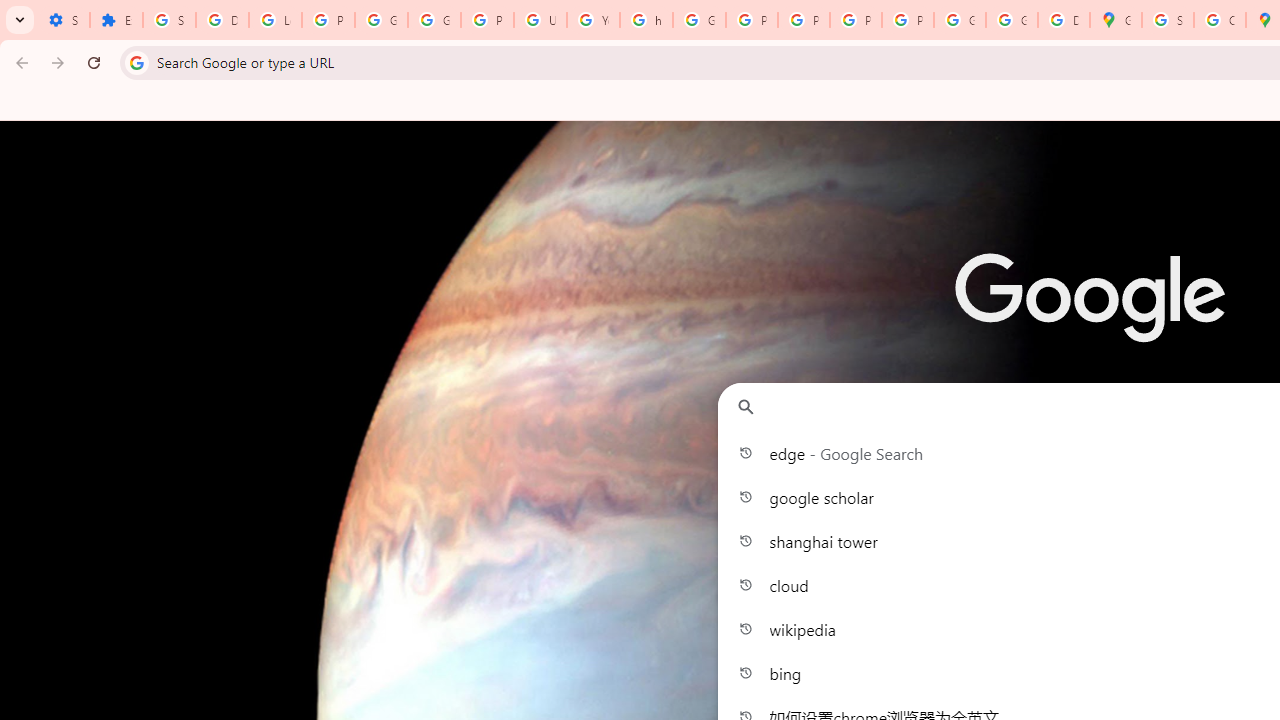 This screenshot has height=720, width=1280. Describe the element at coordinates (1220, 20) in the screenshot. I see `Create your Google Account` at that location.